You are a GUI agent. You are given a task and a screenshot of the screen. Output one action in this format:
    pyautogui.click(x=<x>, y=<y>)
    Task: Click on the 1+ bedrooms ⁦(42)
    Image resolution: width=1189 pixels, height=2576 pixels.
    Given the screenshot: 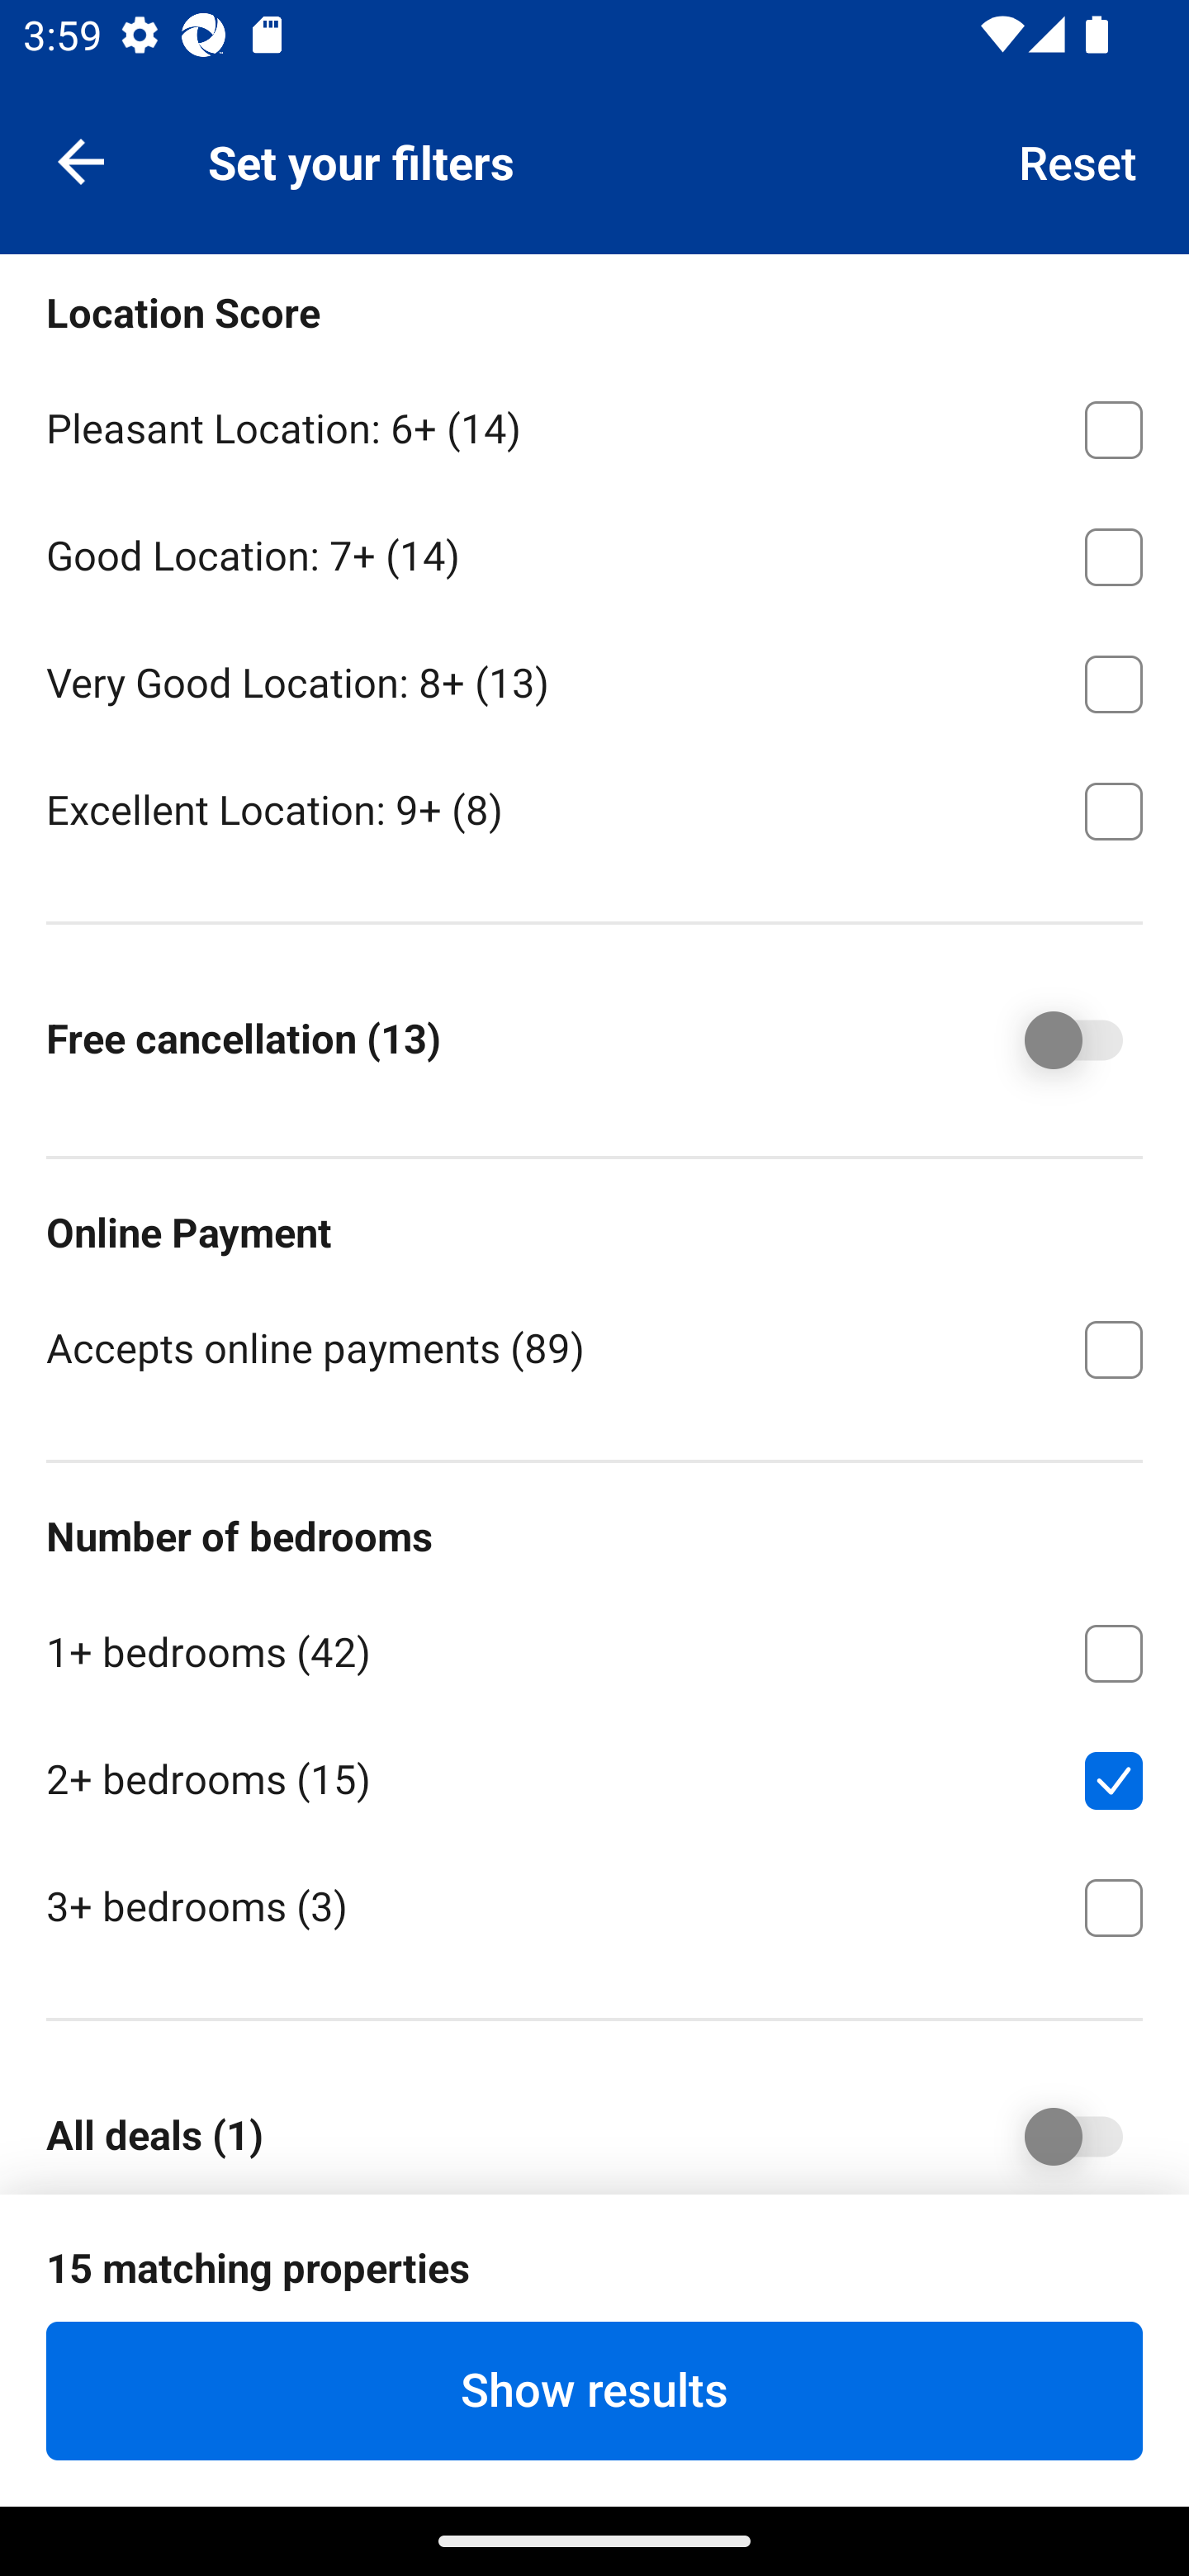 What is the action you would take?
    pyautogui.click(x=594, y=1646)
    